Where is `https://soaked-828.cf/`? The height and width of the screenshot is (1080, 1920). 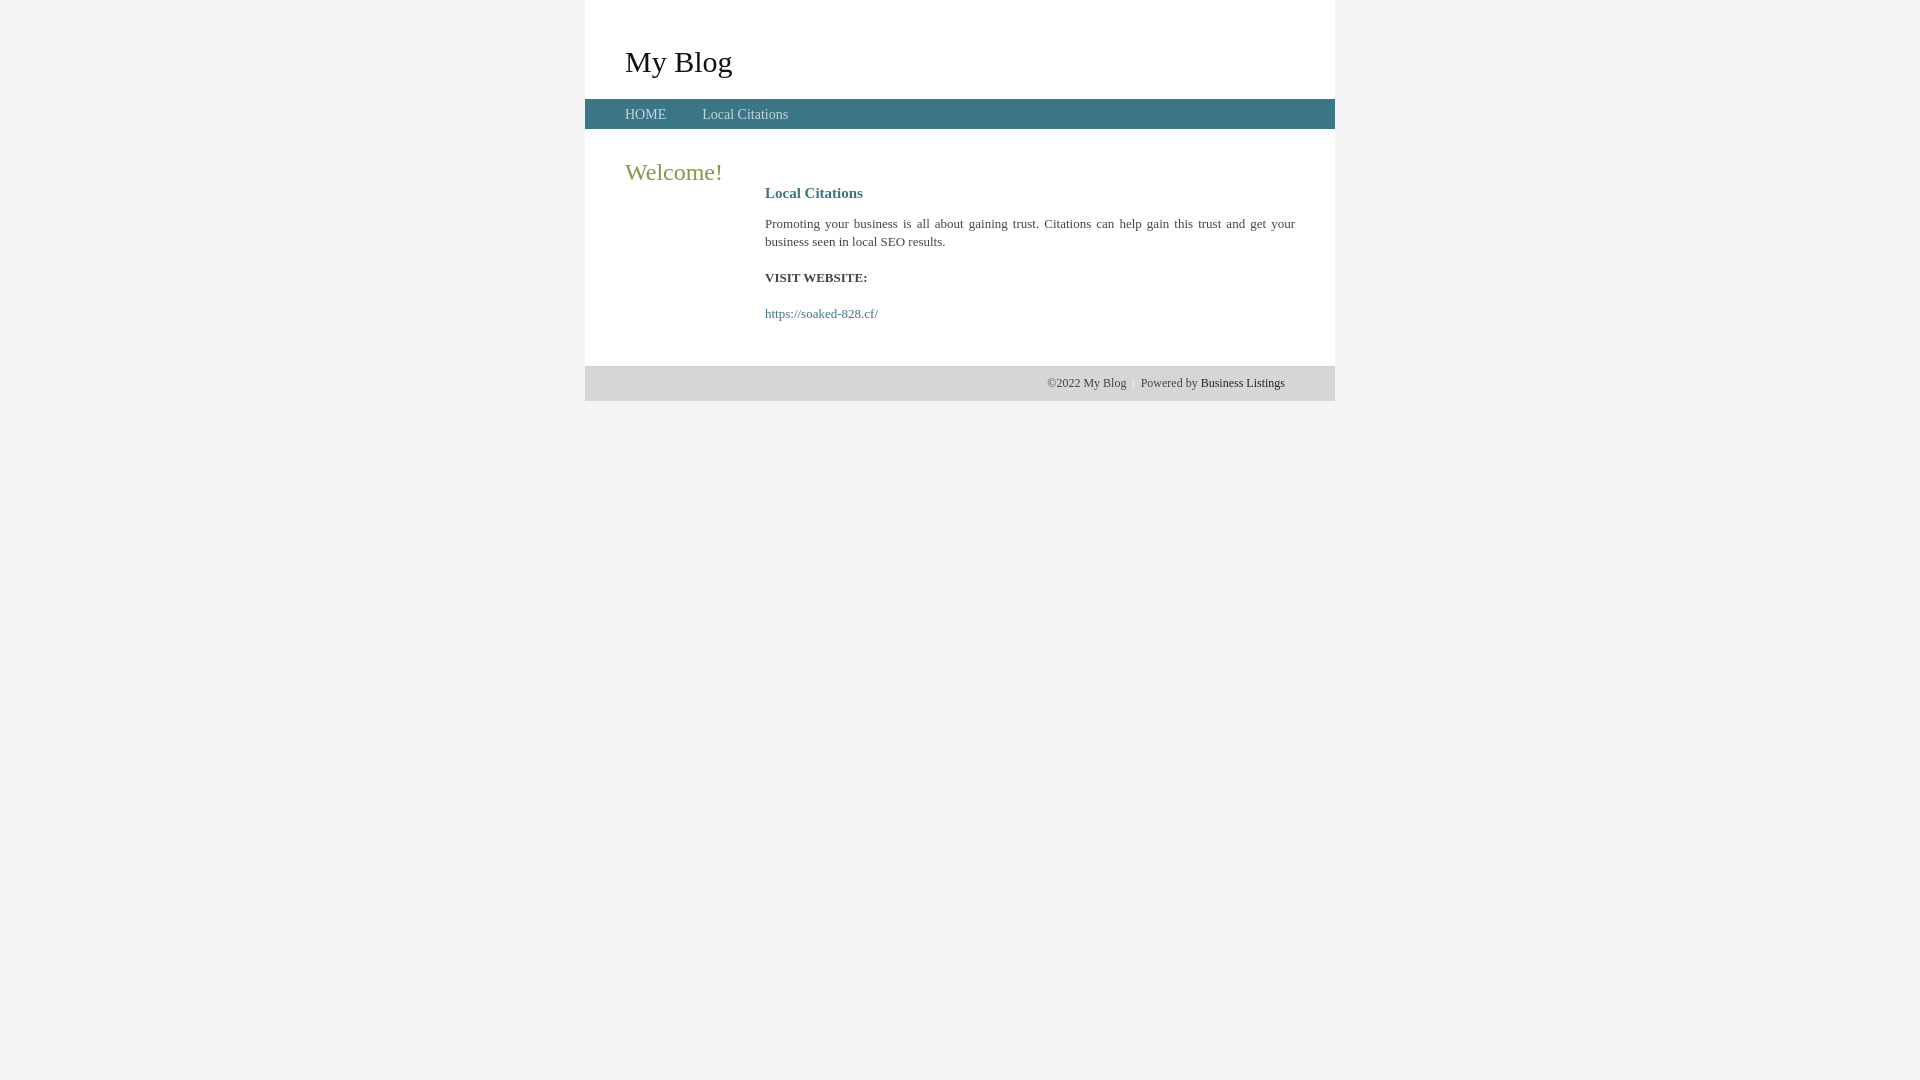 https://soaked-828.cf/ is located at coordinates (822, 314).